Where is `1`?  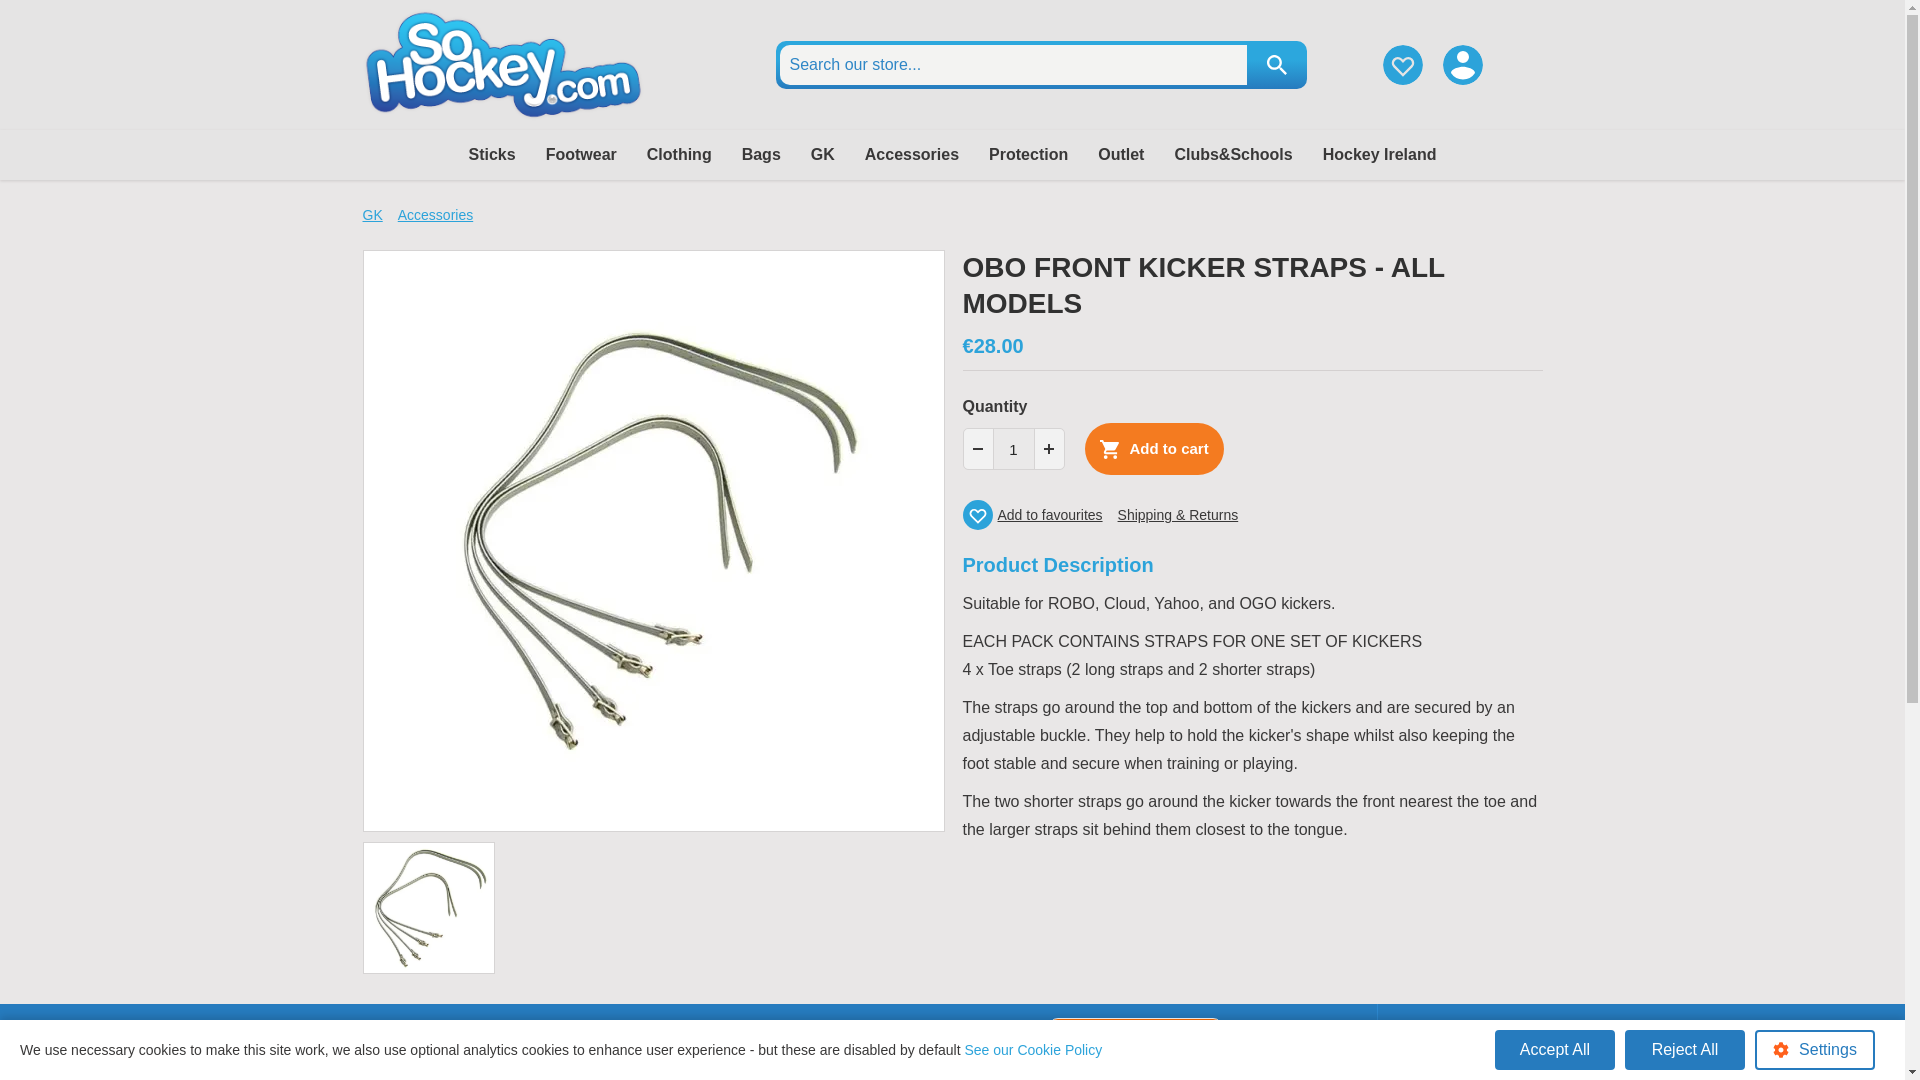 1 is located at coordinates (1014, 448).